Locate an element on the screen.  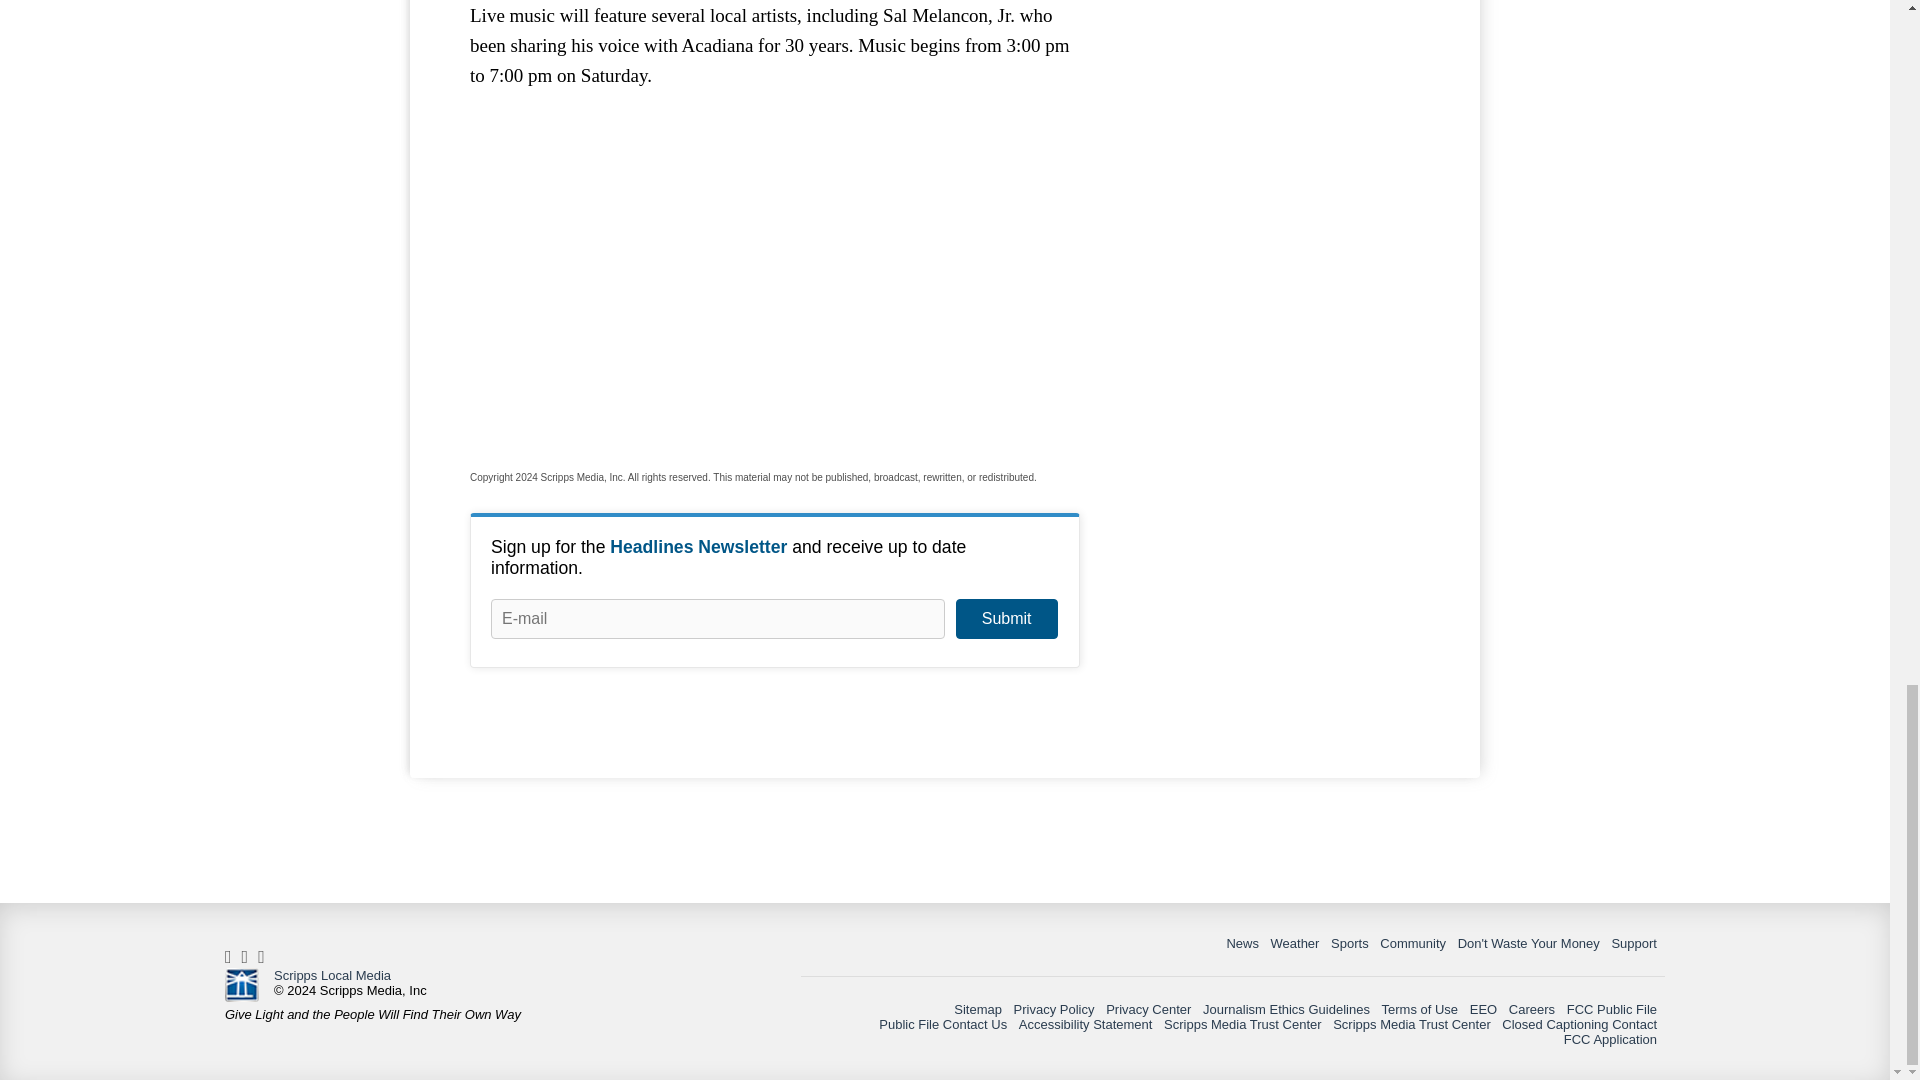
YouTube player is located at coordinates (774, 281).